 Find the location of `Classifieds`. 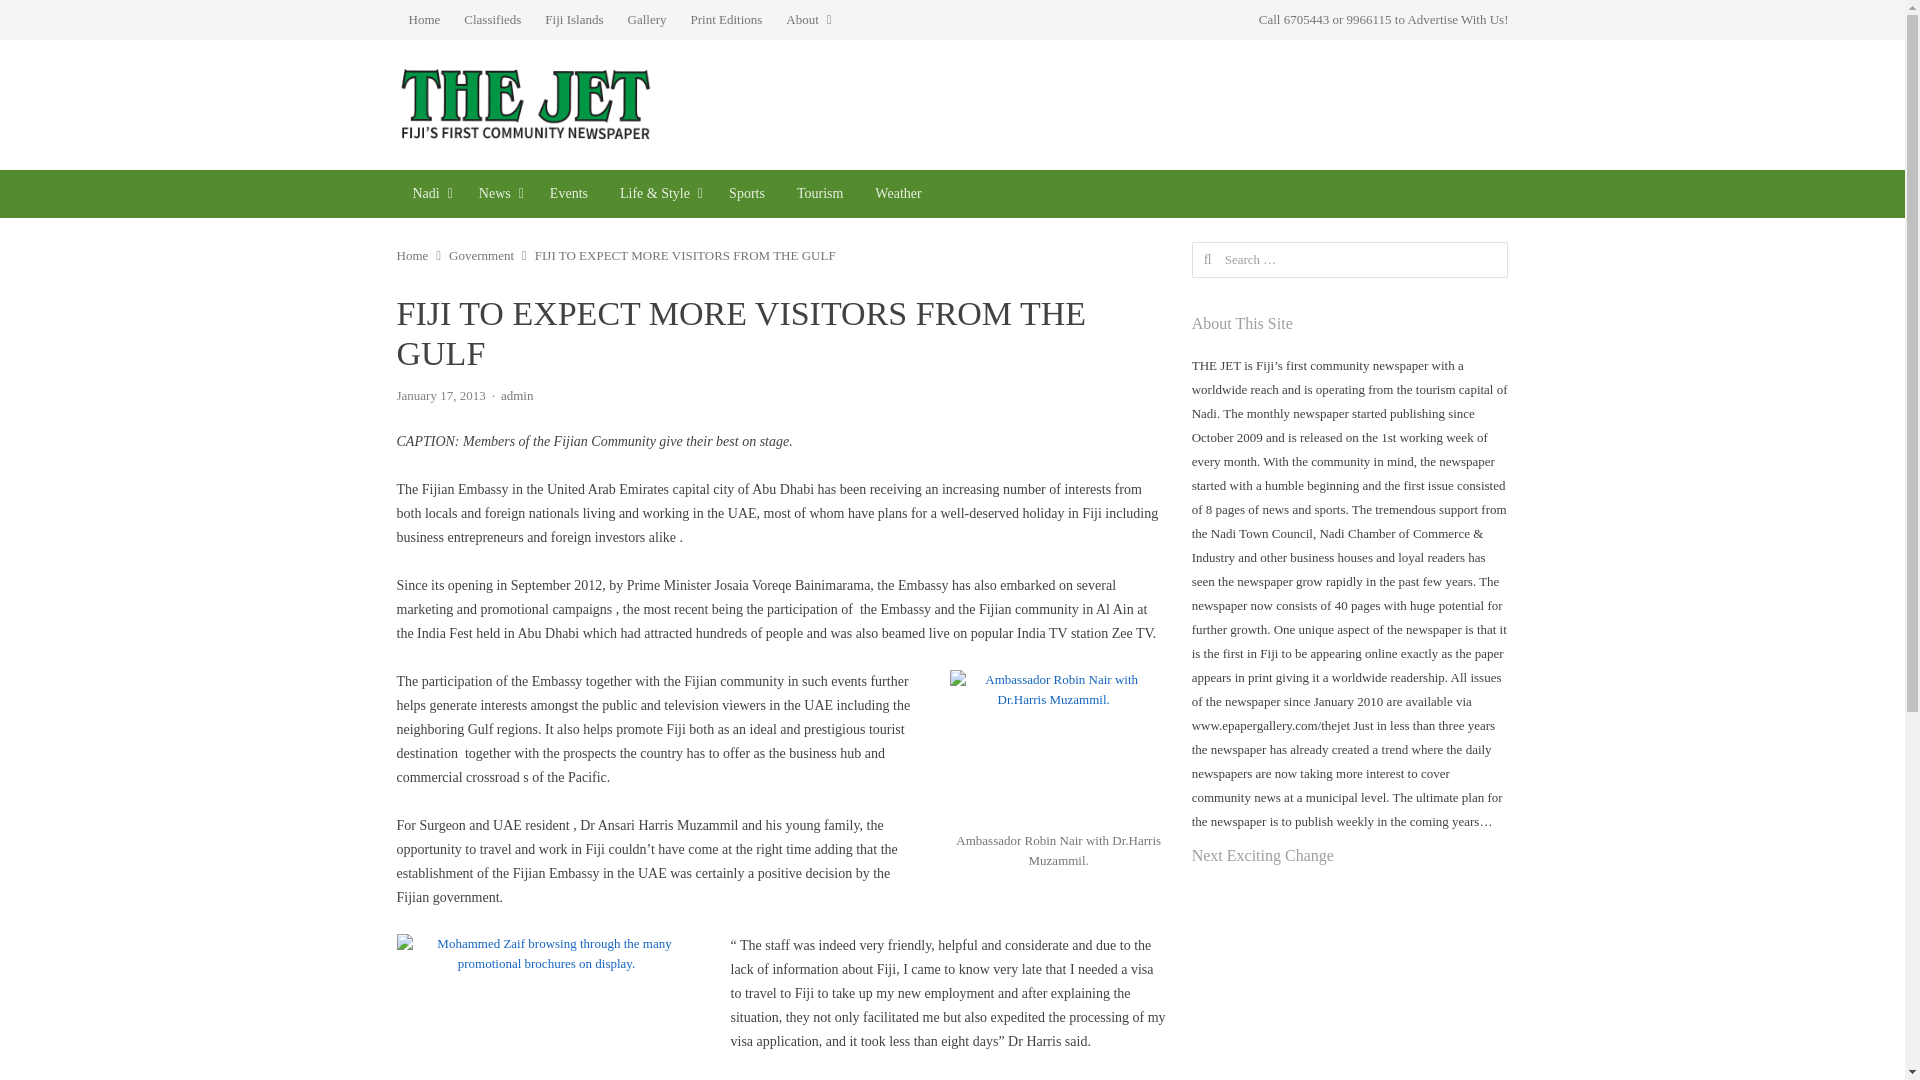

Classifieds is located at coordinates (492, 20).